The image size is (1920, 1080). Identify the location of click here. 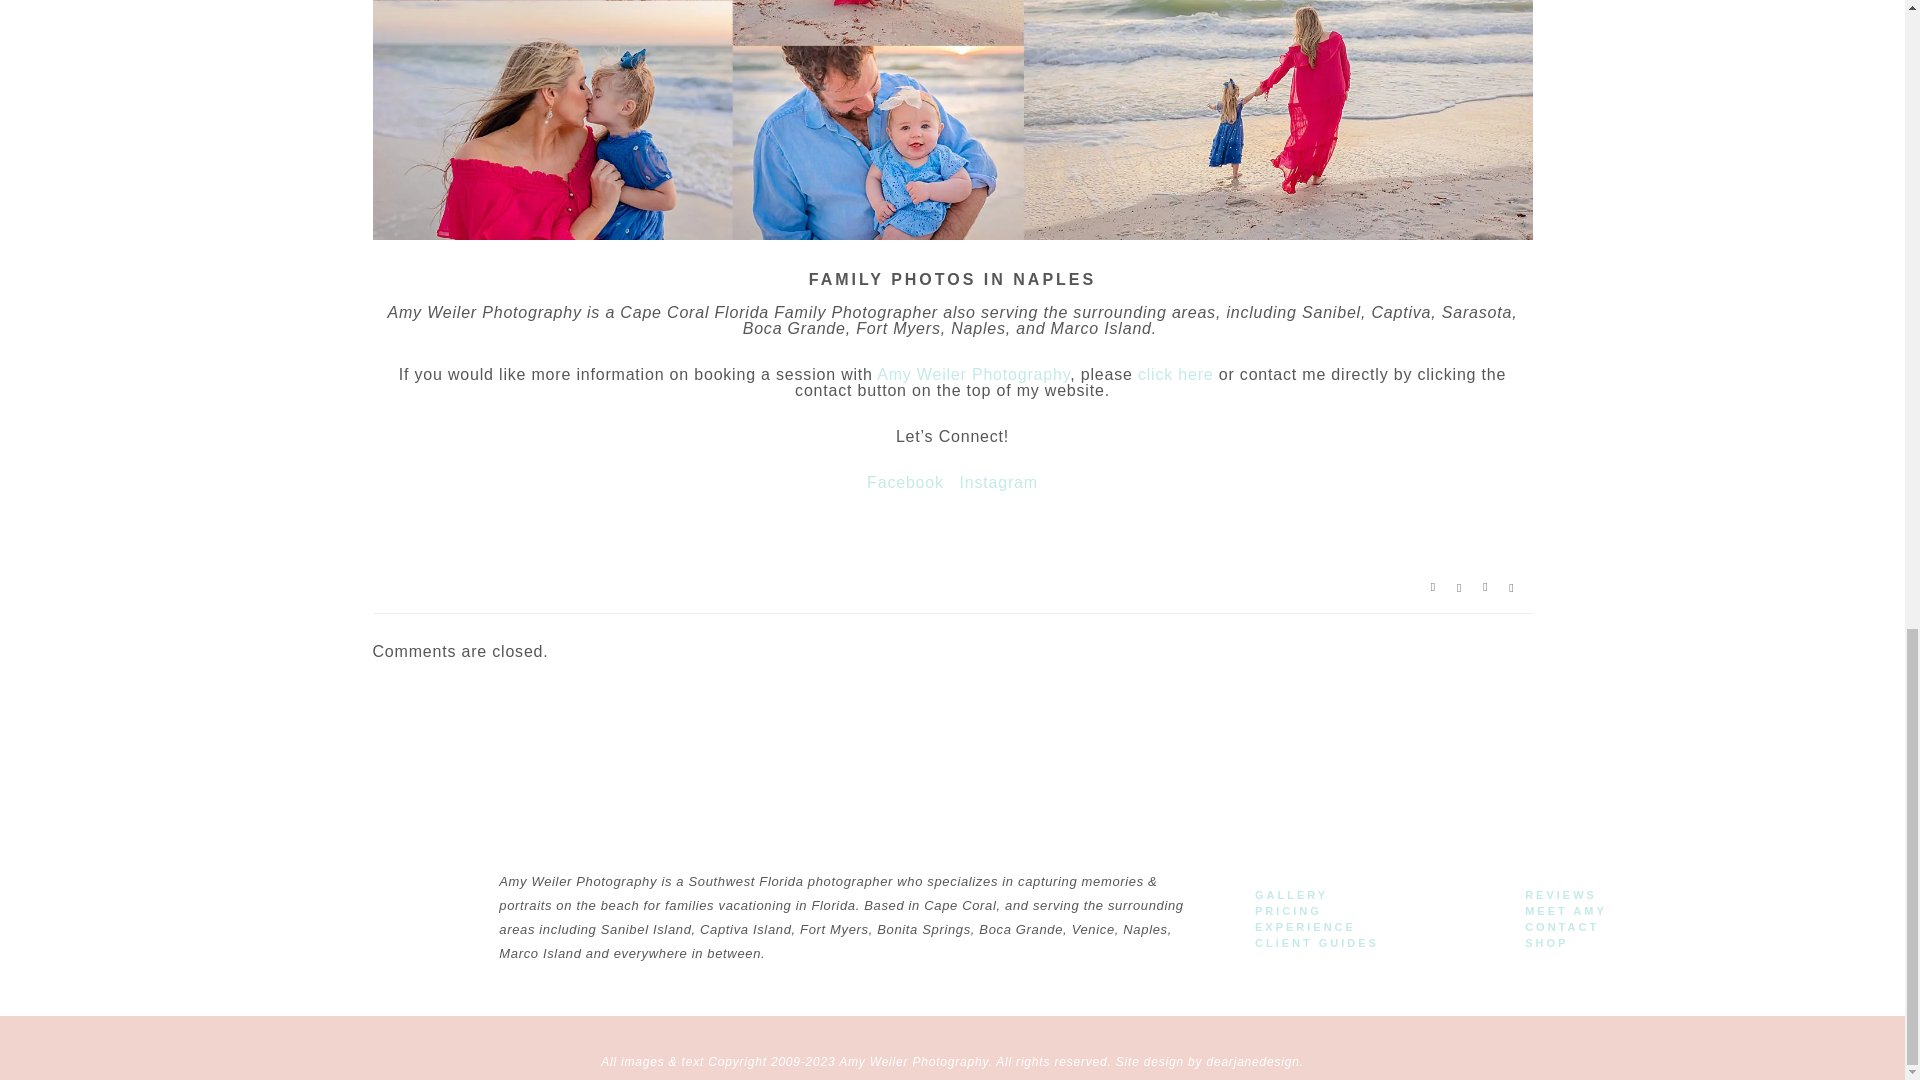
(1176, 374).